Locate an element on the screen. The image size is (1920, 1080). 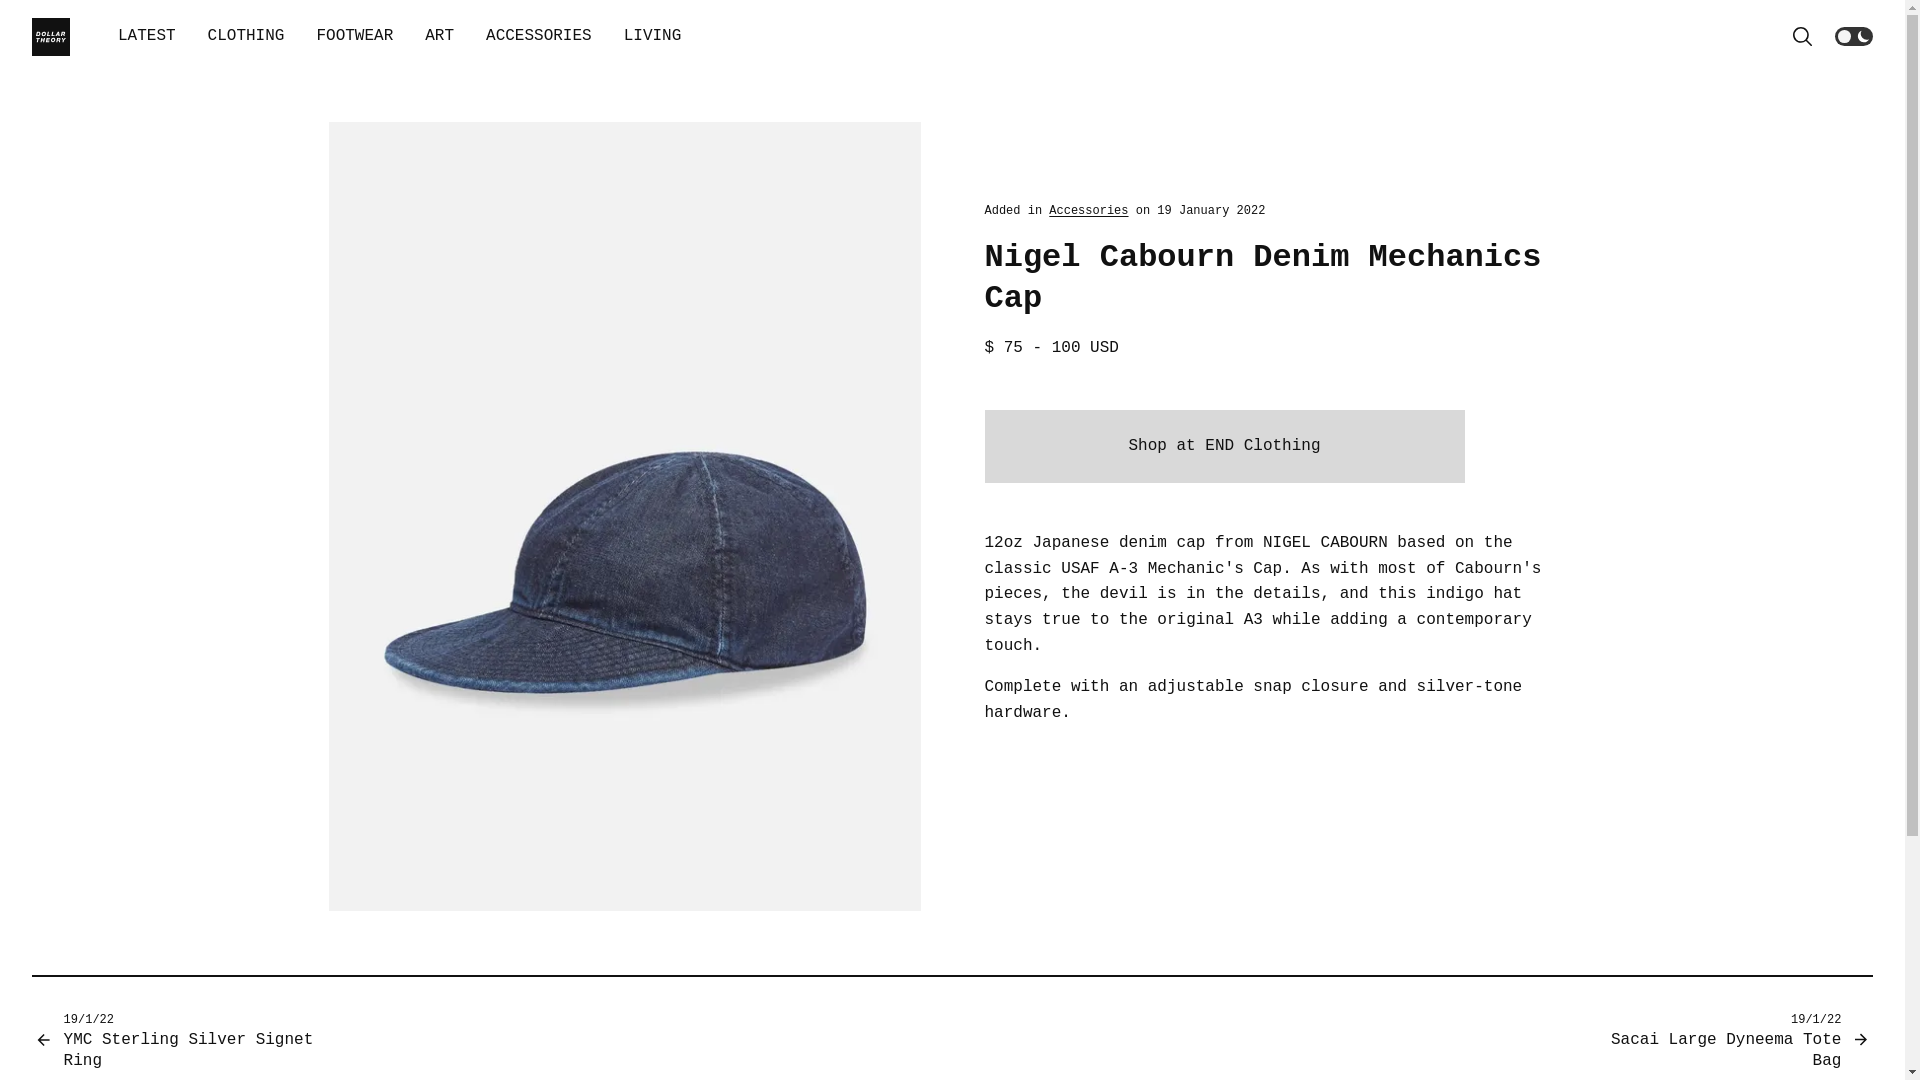
FOOTWEAR is located at coordinates (354, 37).